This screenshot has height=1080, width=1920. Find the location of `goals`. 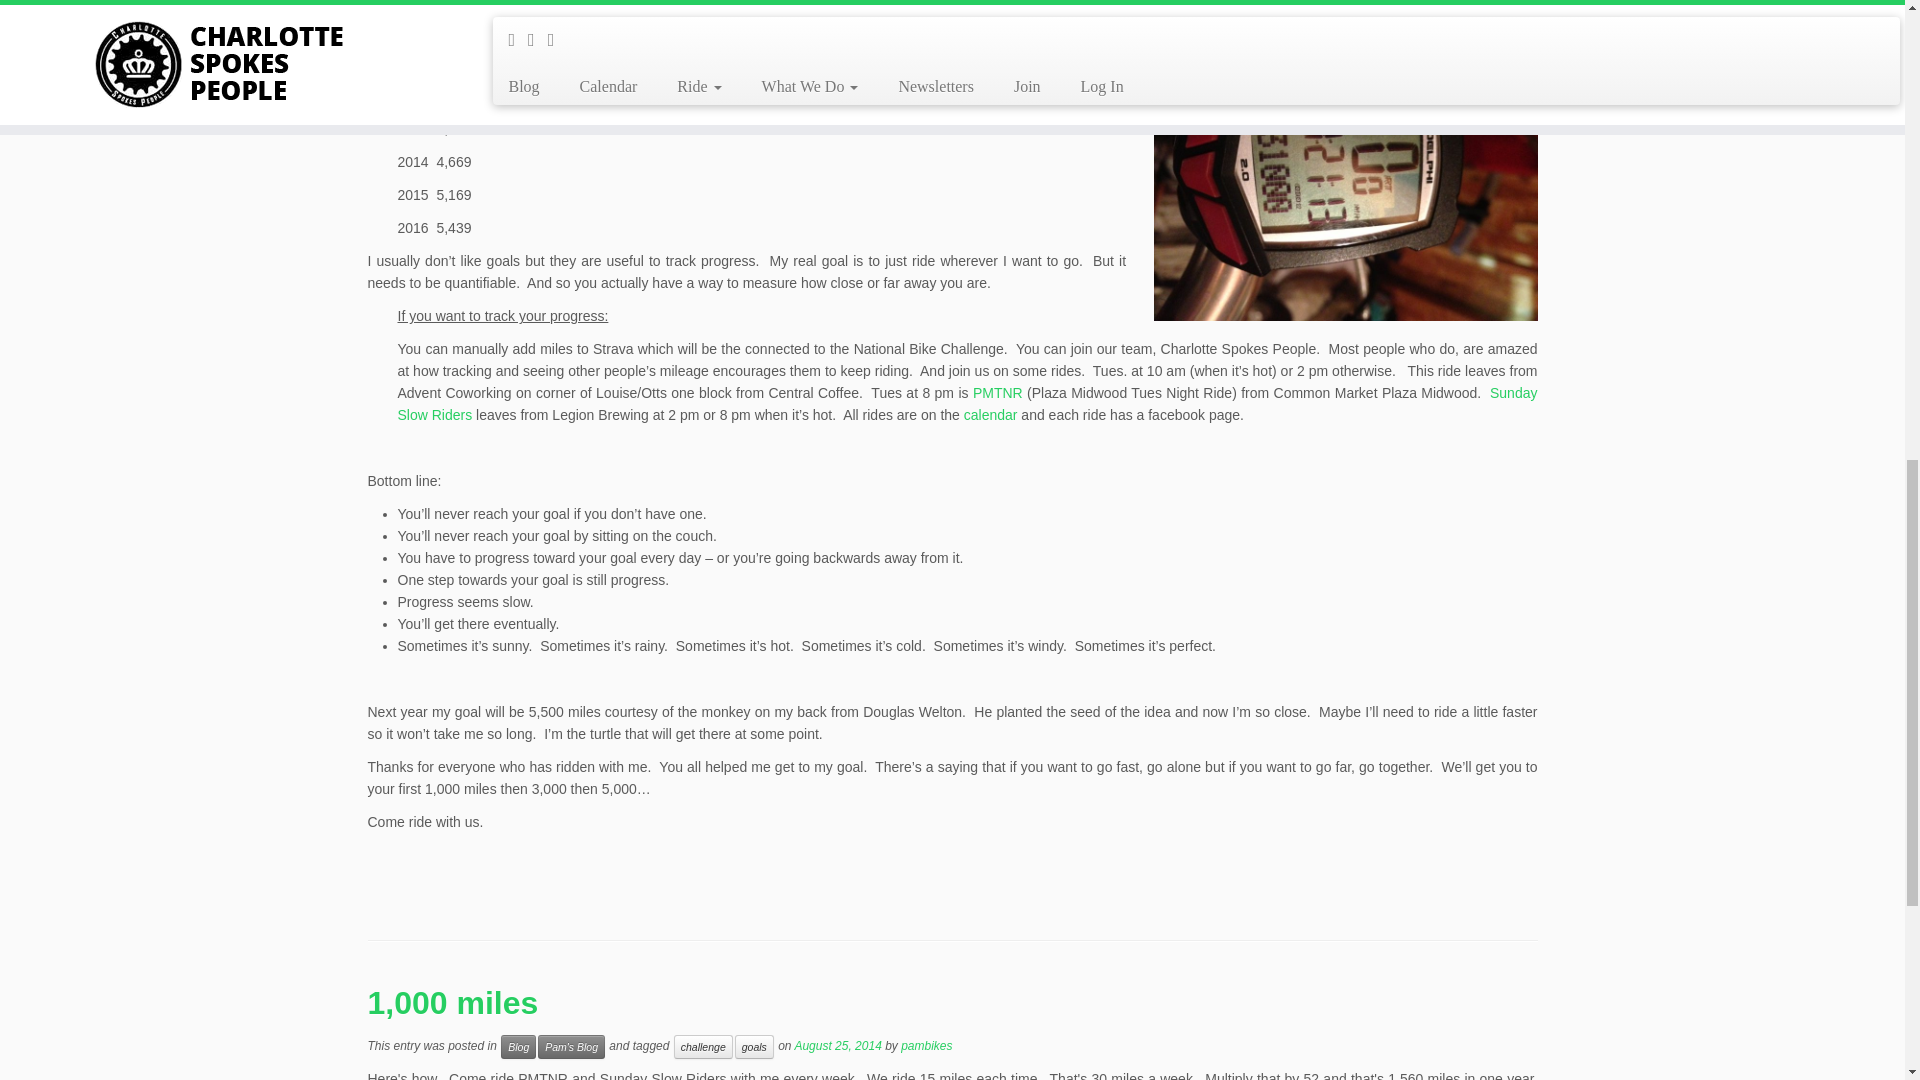

goals is located at coordinates (754, 1046).